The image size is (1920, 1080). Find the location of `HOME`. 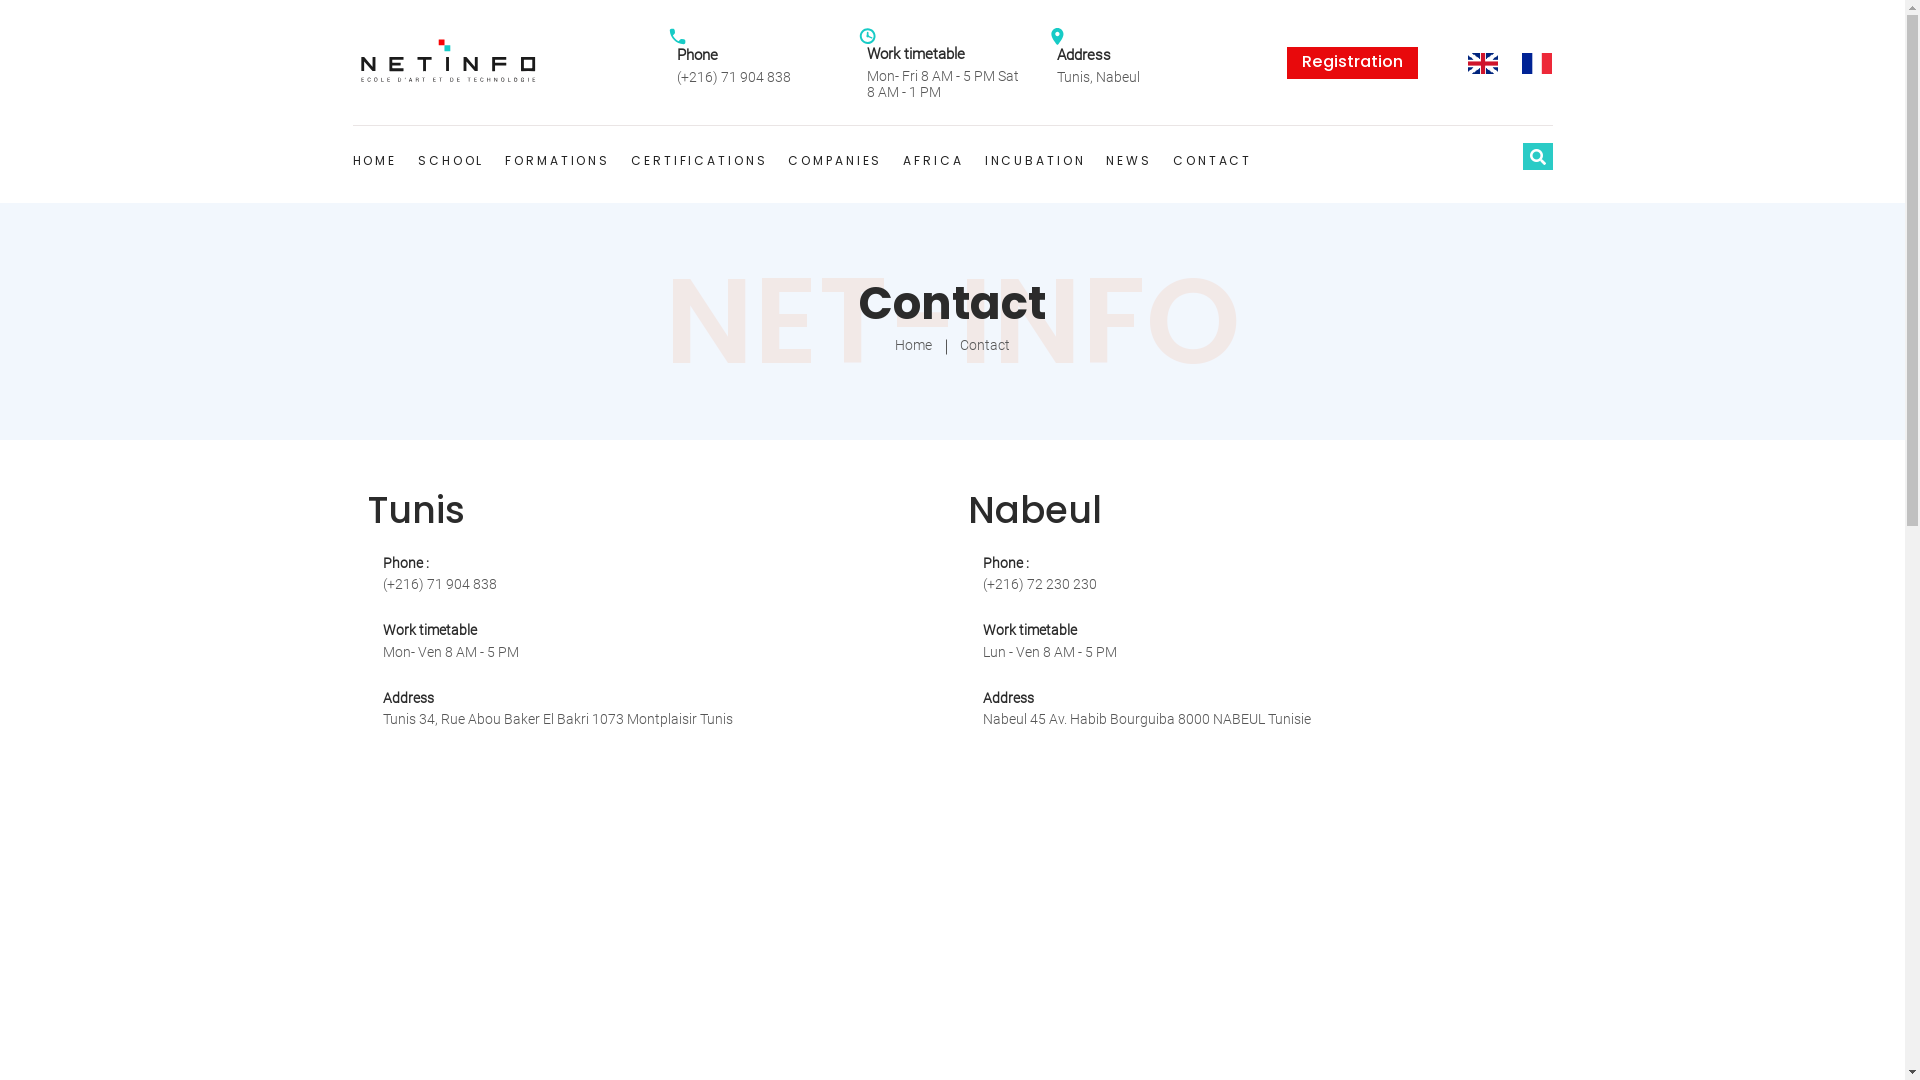

HOME is located at coordinates (374, 161).